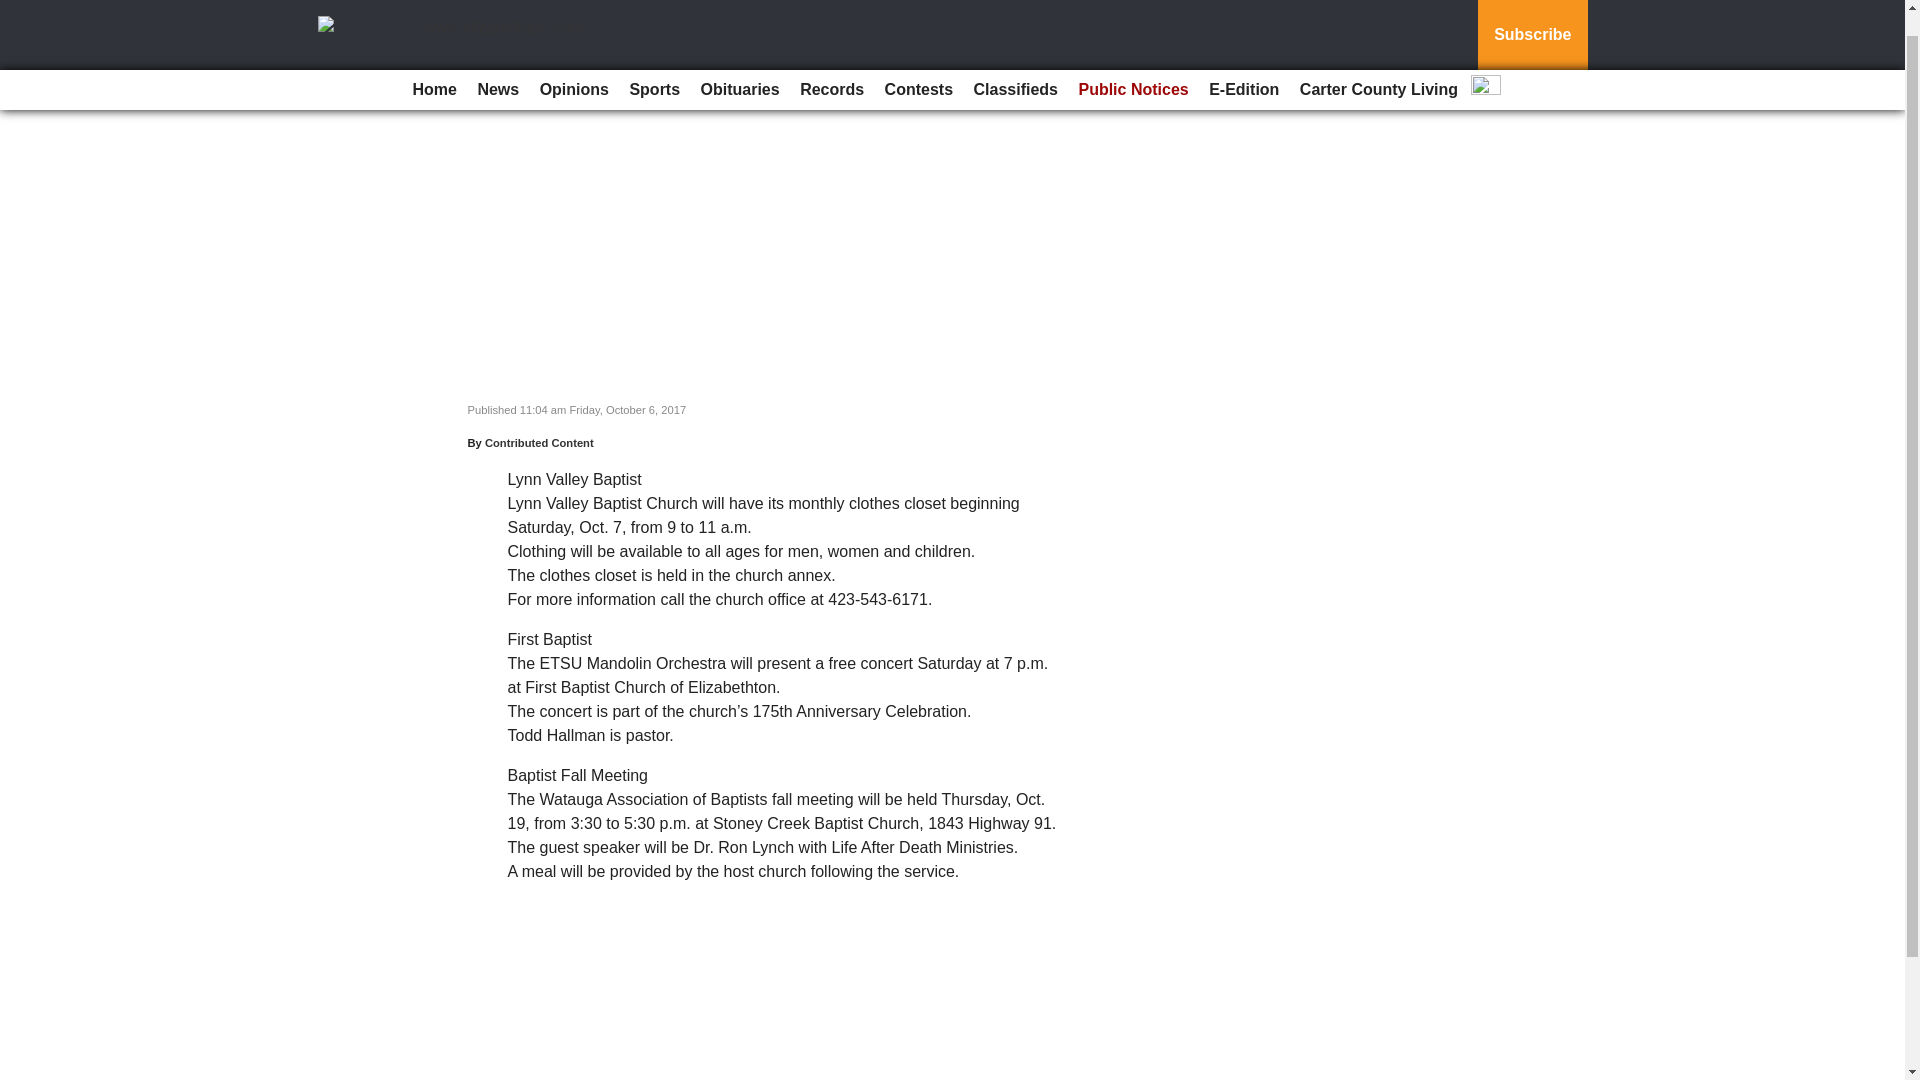 This screenshot has width=1920, height=1080. What do you see at coordinates (654, 65) in the screenshot?
I see `Sports` at bounding box center [654, 65].